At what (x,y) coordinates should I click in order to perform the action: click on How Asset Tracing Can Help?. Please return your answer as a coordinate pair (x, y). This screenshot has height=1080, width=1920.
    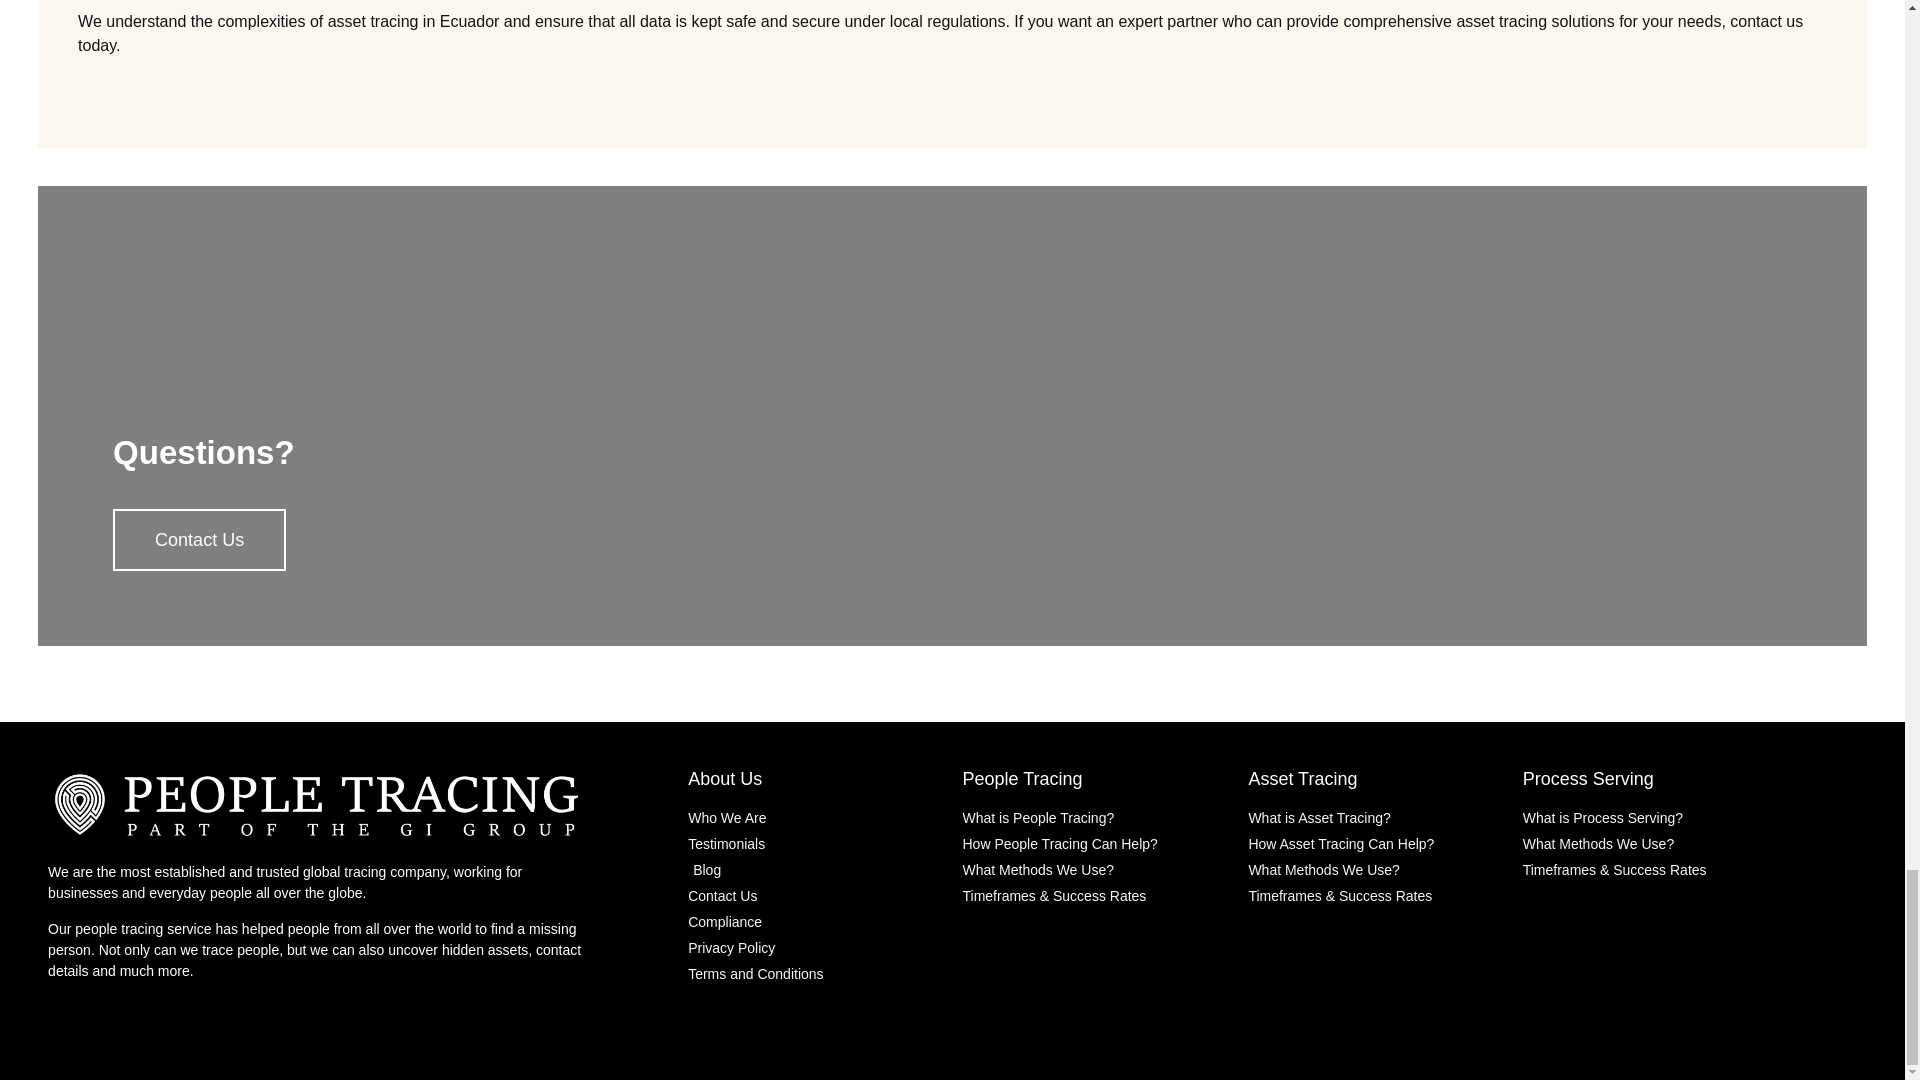
    Looking at the image, I should click on (1374, 844).